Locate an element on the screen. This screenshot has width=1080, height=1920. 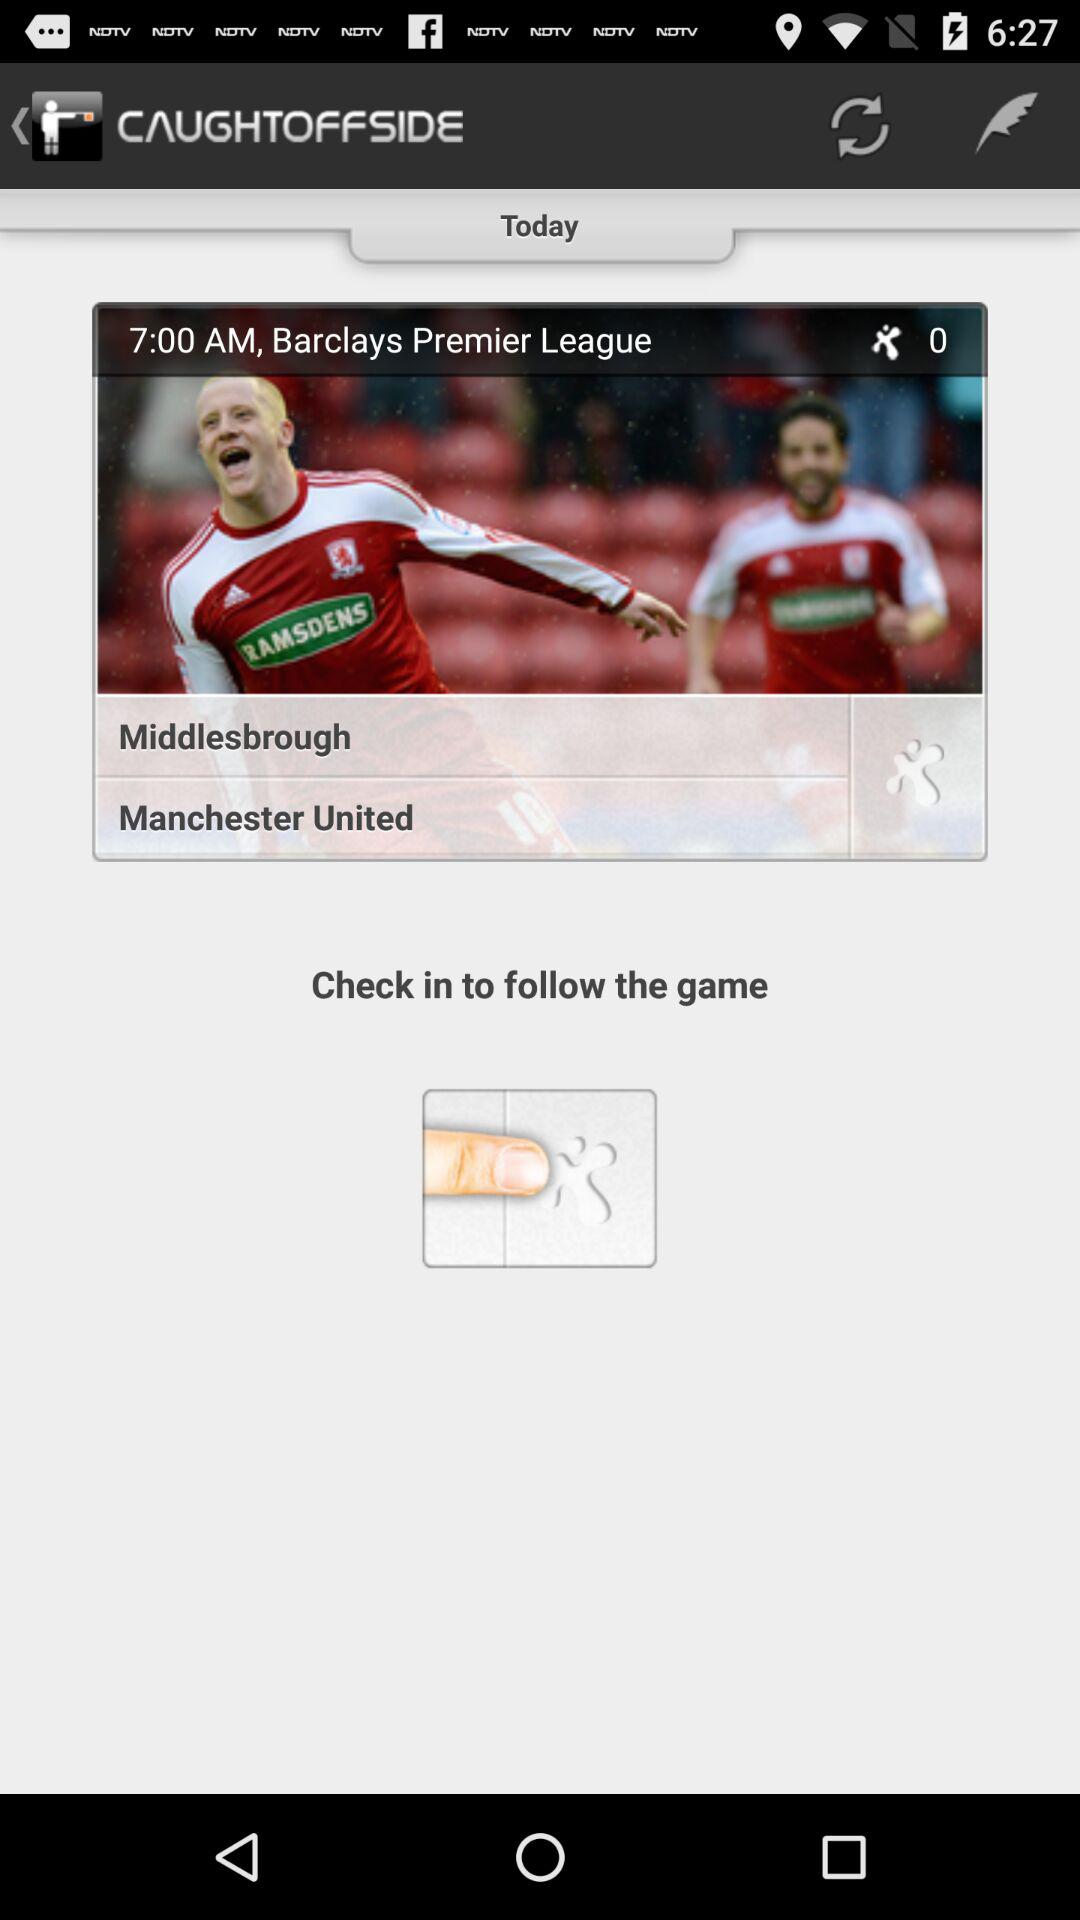
check in to follow the game is located at coordinates (915, 780).